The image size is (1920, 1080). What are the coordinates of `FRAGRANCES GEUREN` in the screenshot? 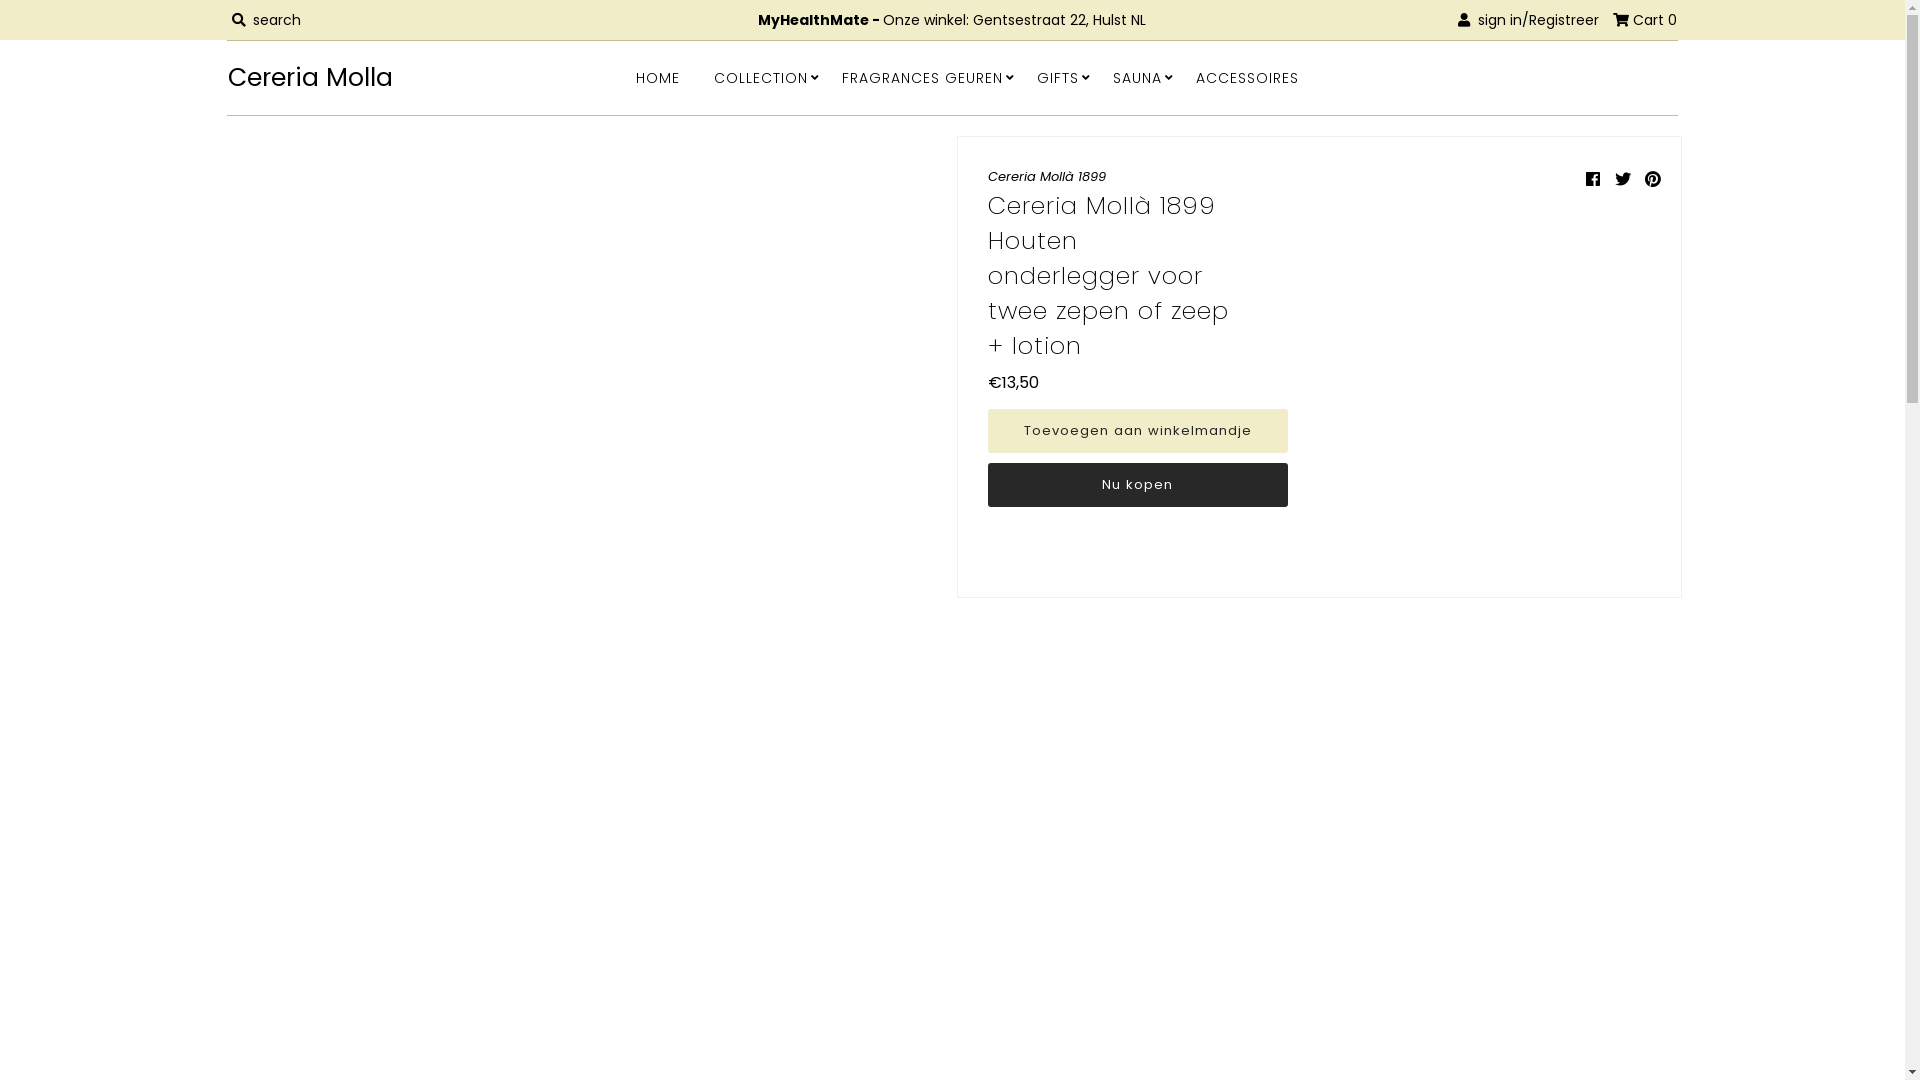 It's located at (922, 78).